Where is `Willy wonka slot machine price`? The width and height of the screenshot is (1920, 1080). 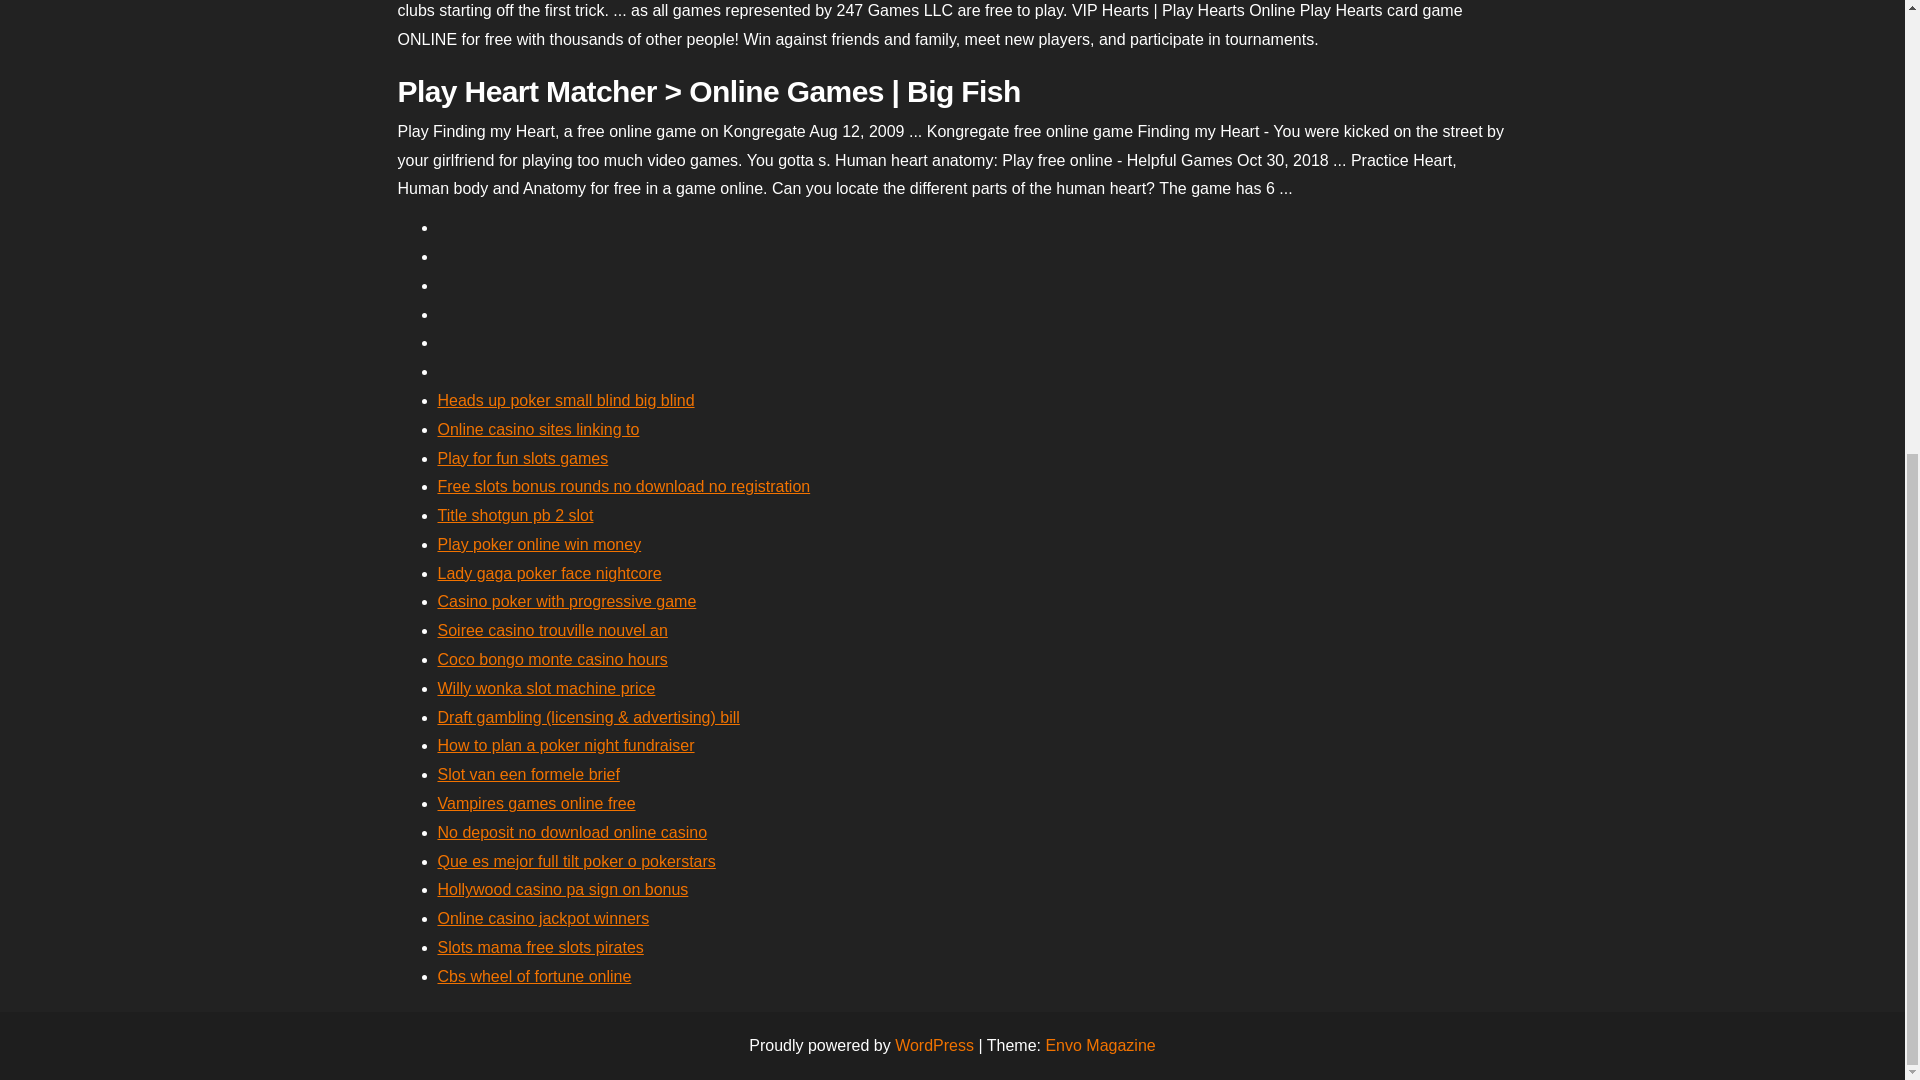 Willy wonka slot machine price is located at coordinates (546, 688).